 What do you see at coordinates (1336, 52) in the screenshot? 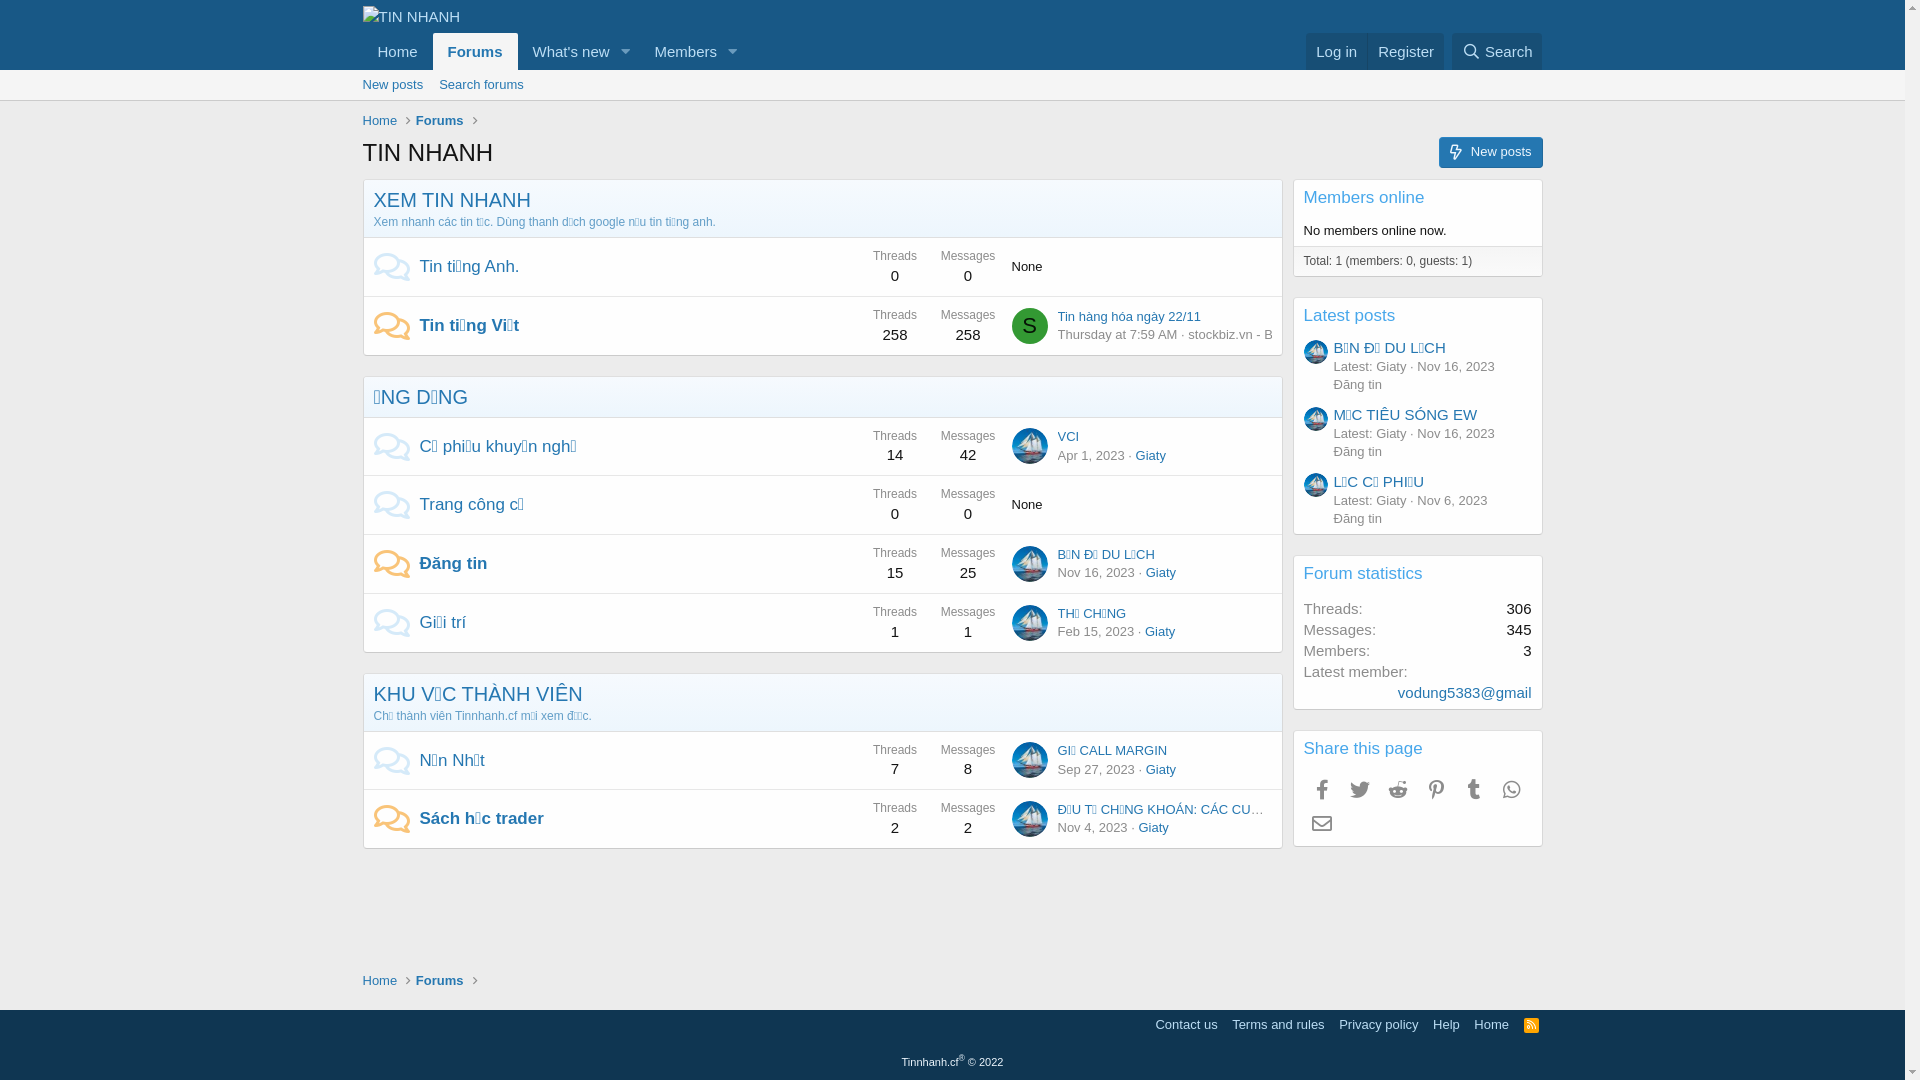
I see `Log in` at bounding box center [1336, 52].